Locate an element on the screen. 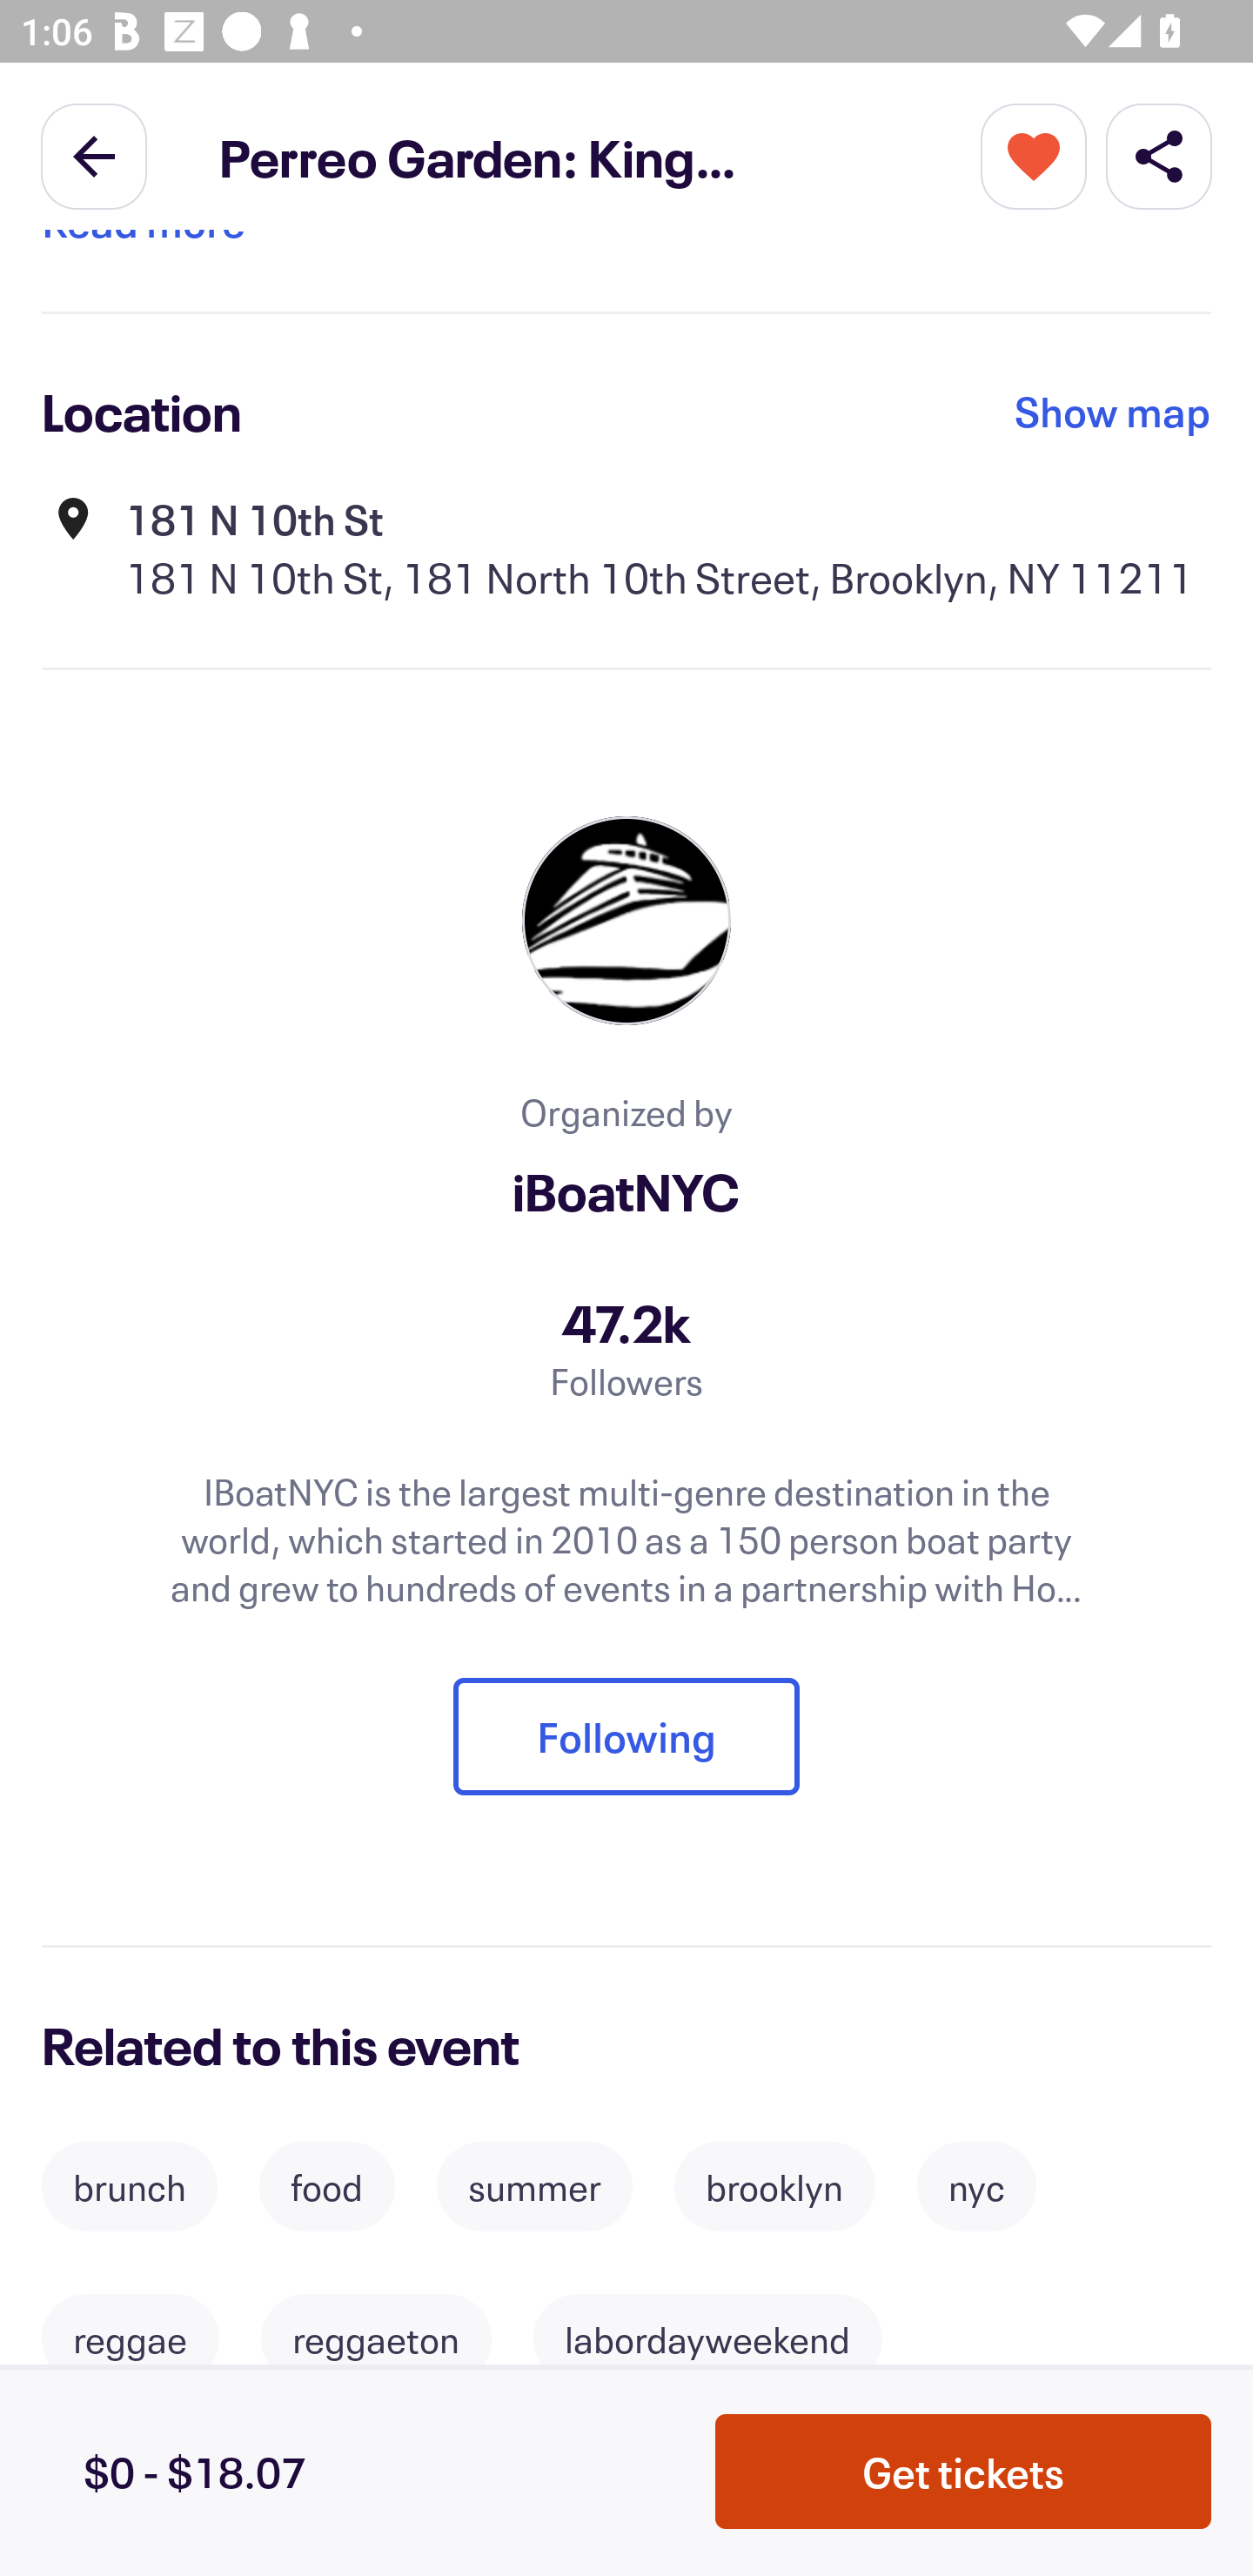 The width and height of the screenshot is (1253, 2576). Organizer profile picture is located at coordinates (626, 921).